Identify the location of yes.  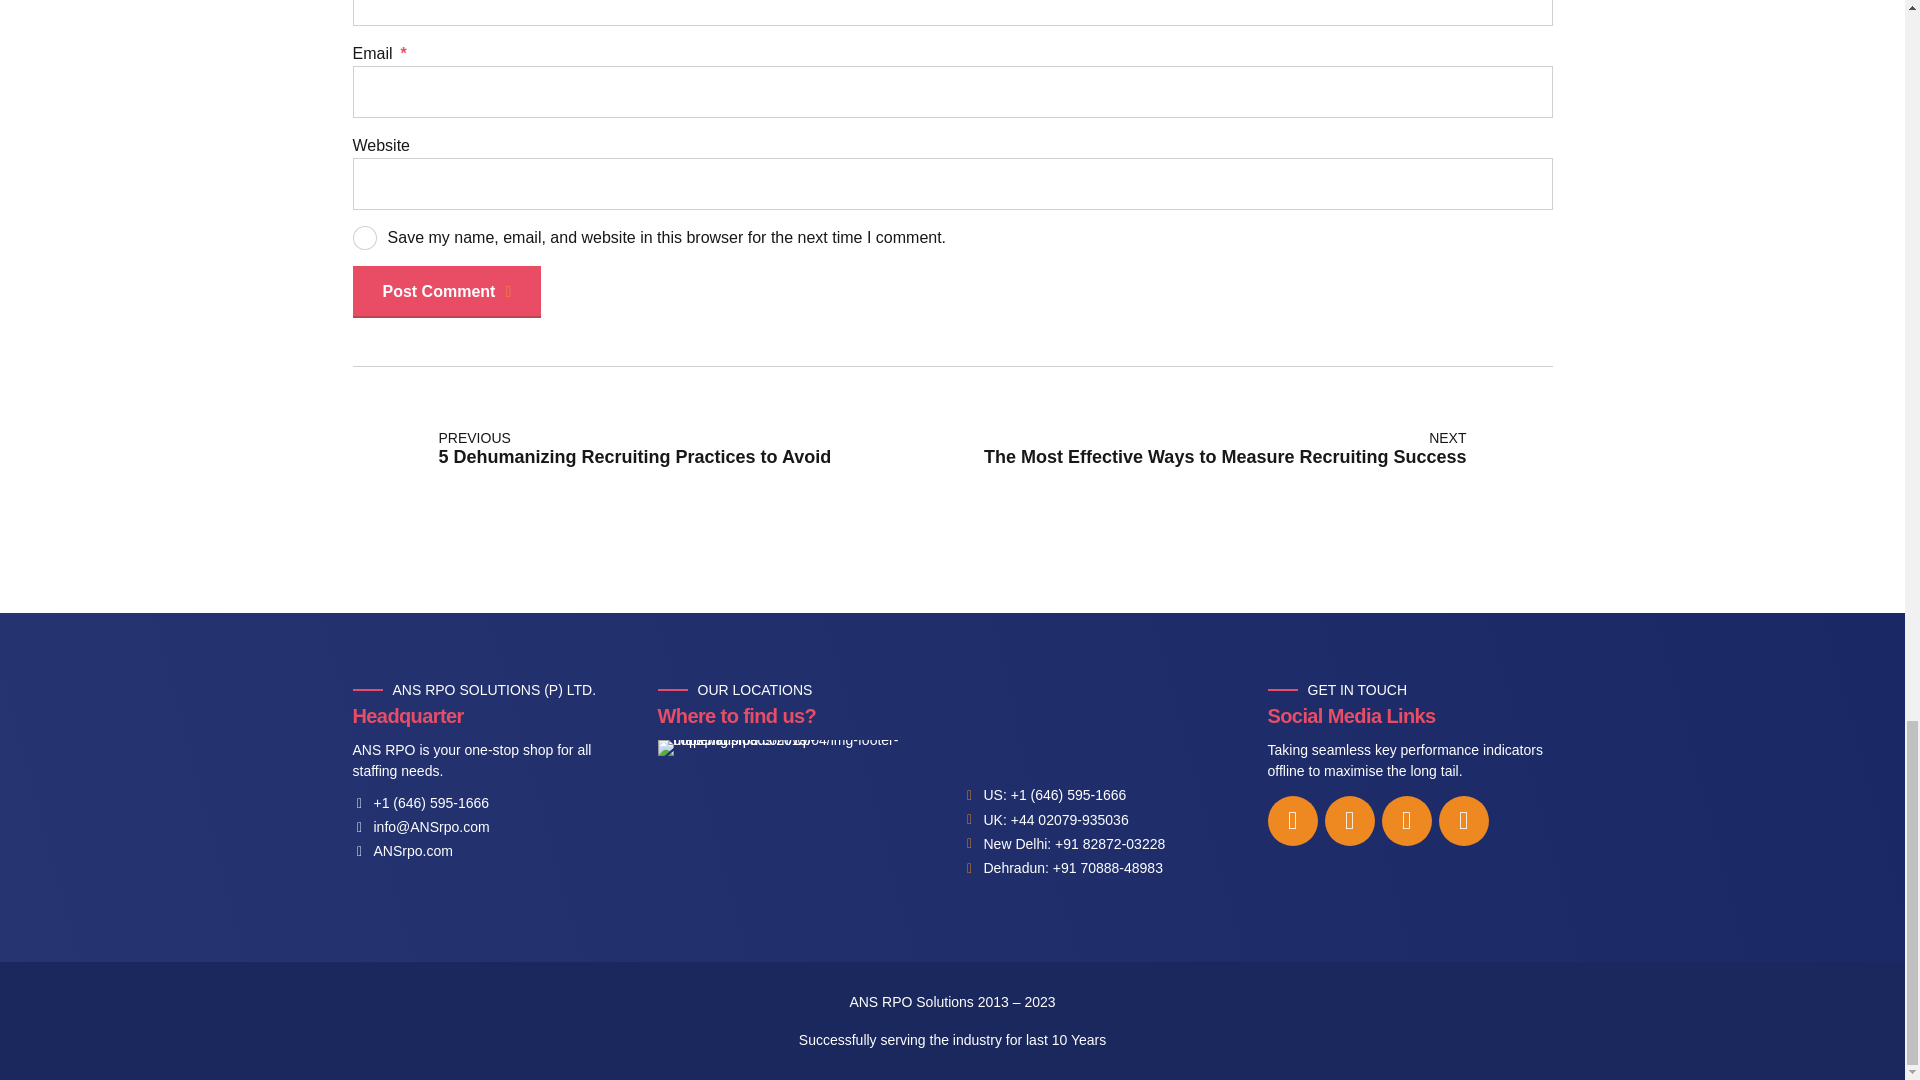
(364, 237).